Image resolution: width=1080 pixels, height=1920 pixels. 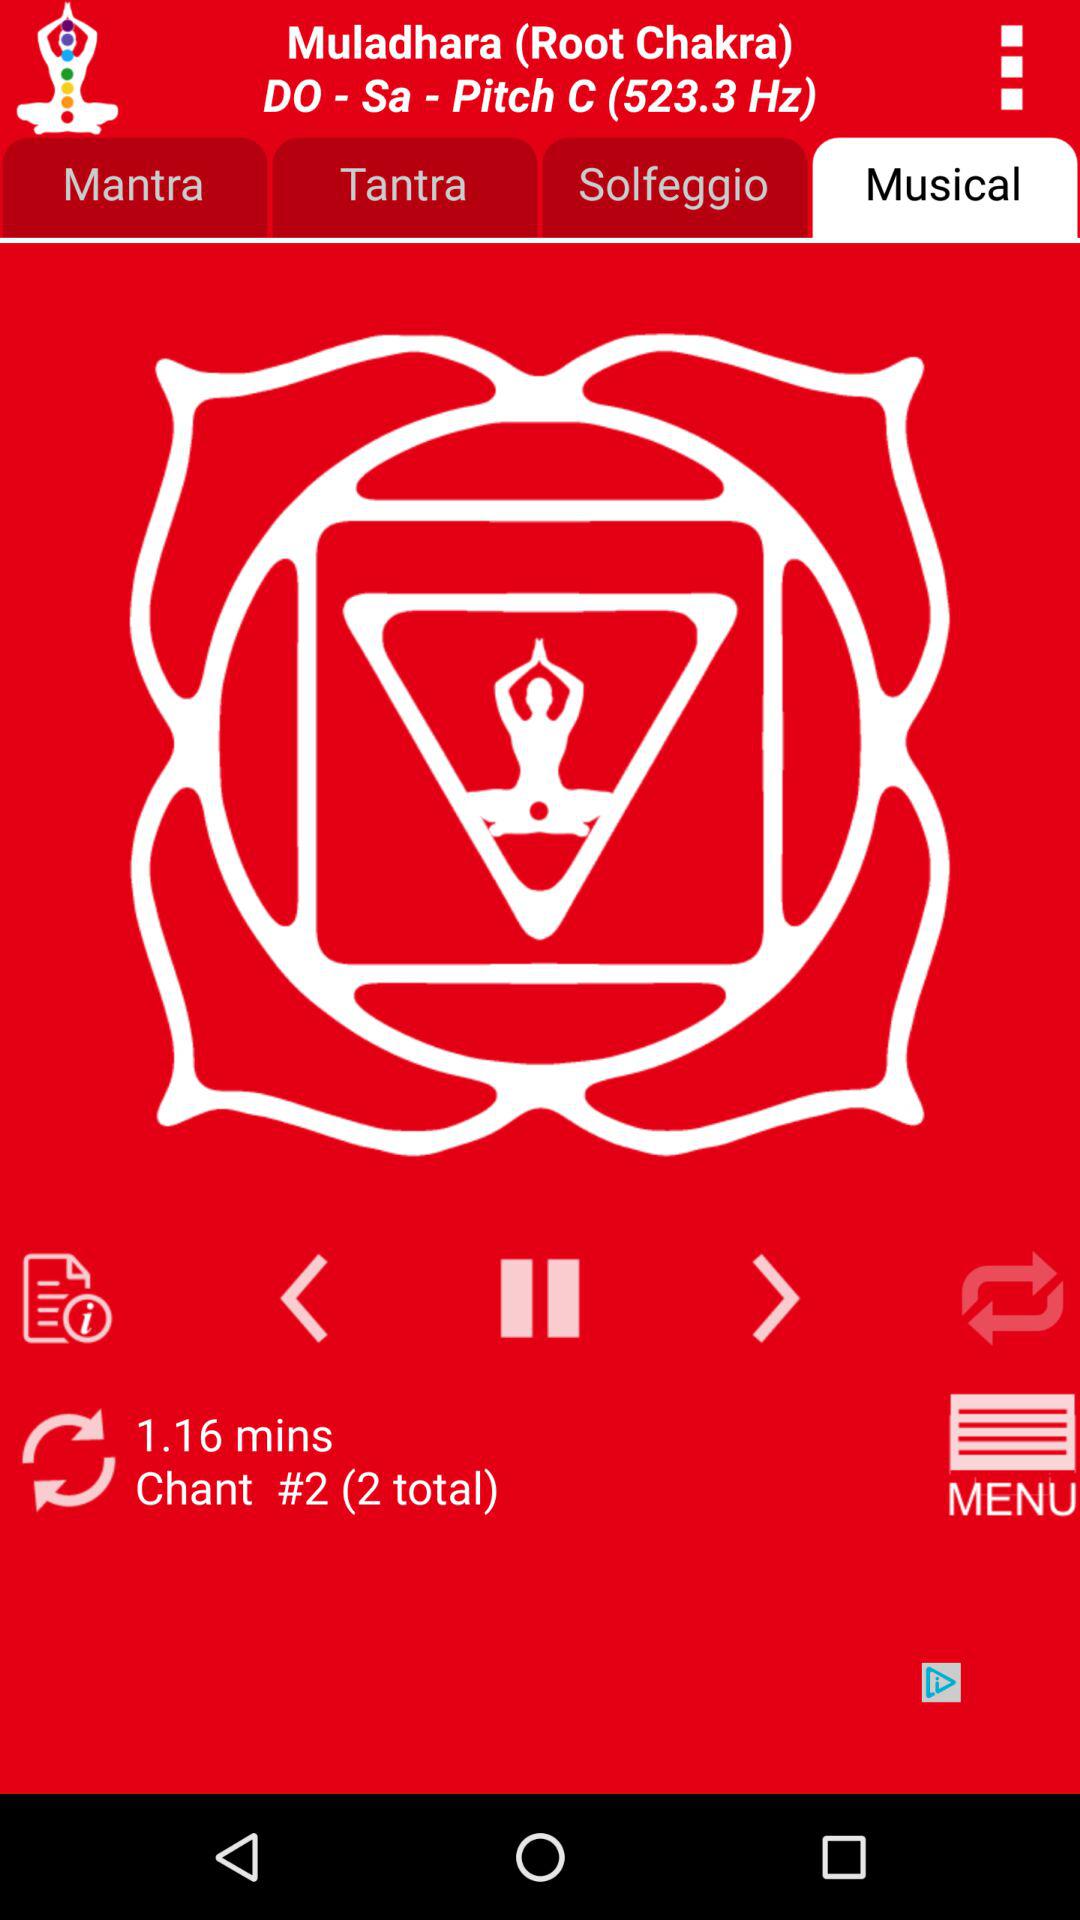 I want to click on jump until the tantra icon, so click(x=405, y=189).